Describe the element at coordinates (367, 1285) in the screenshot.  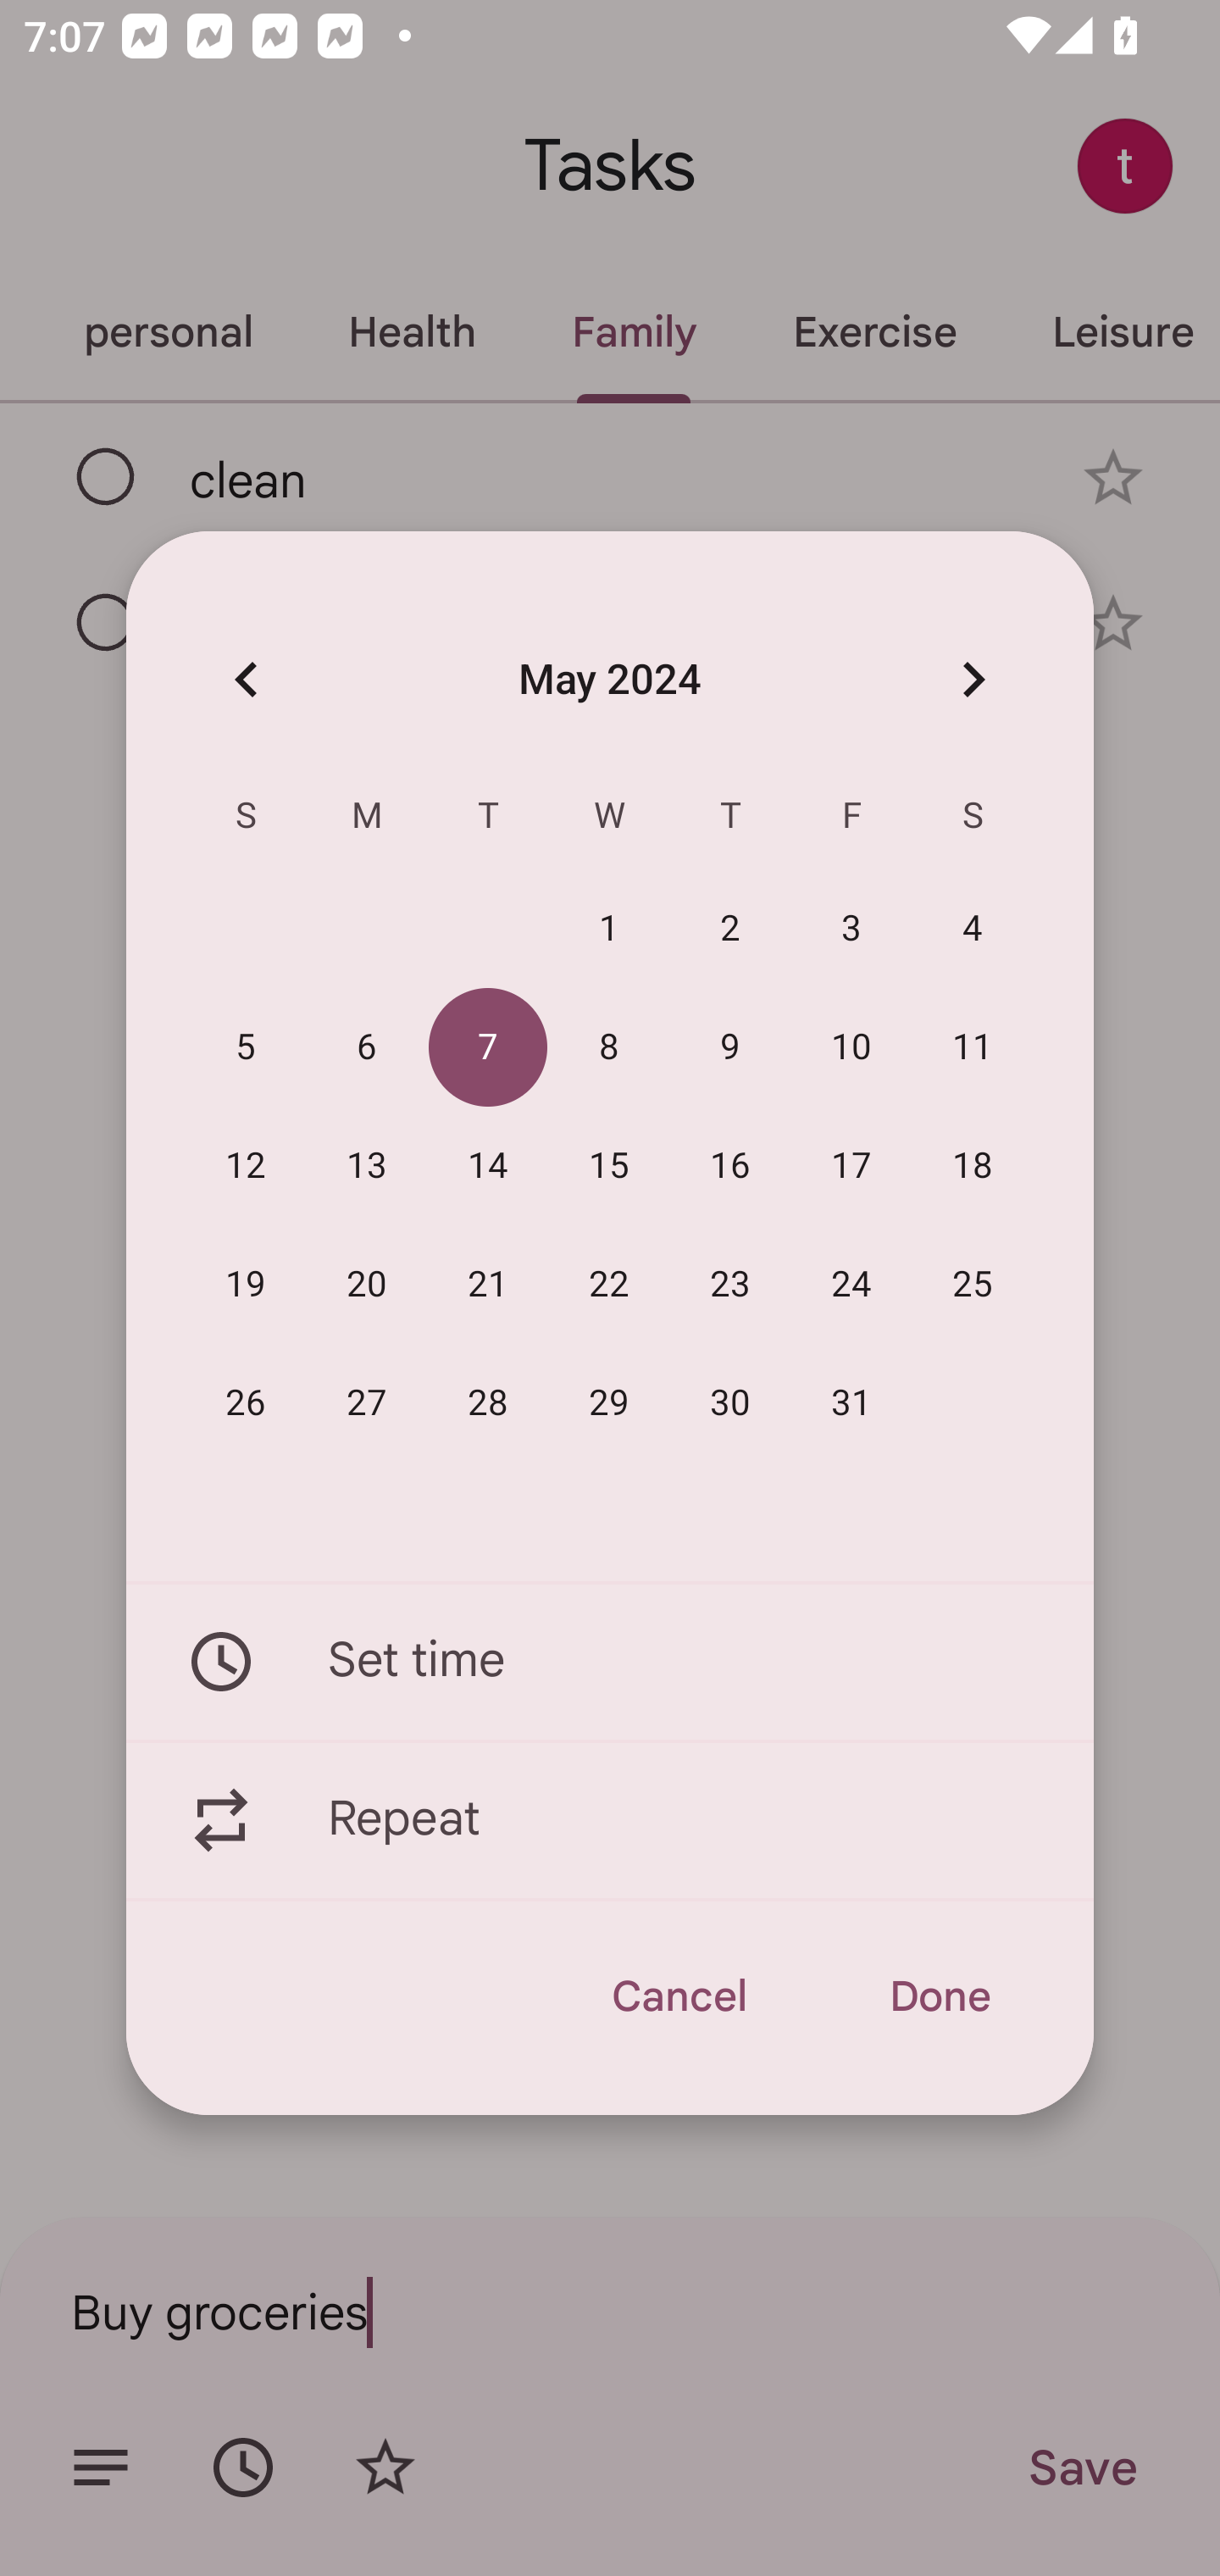
I see `20 20 May 2024` at that location.